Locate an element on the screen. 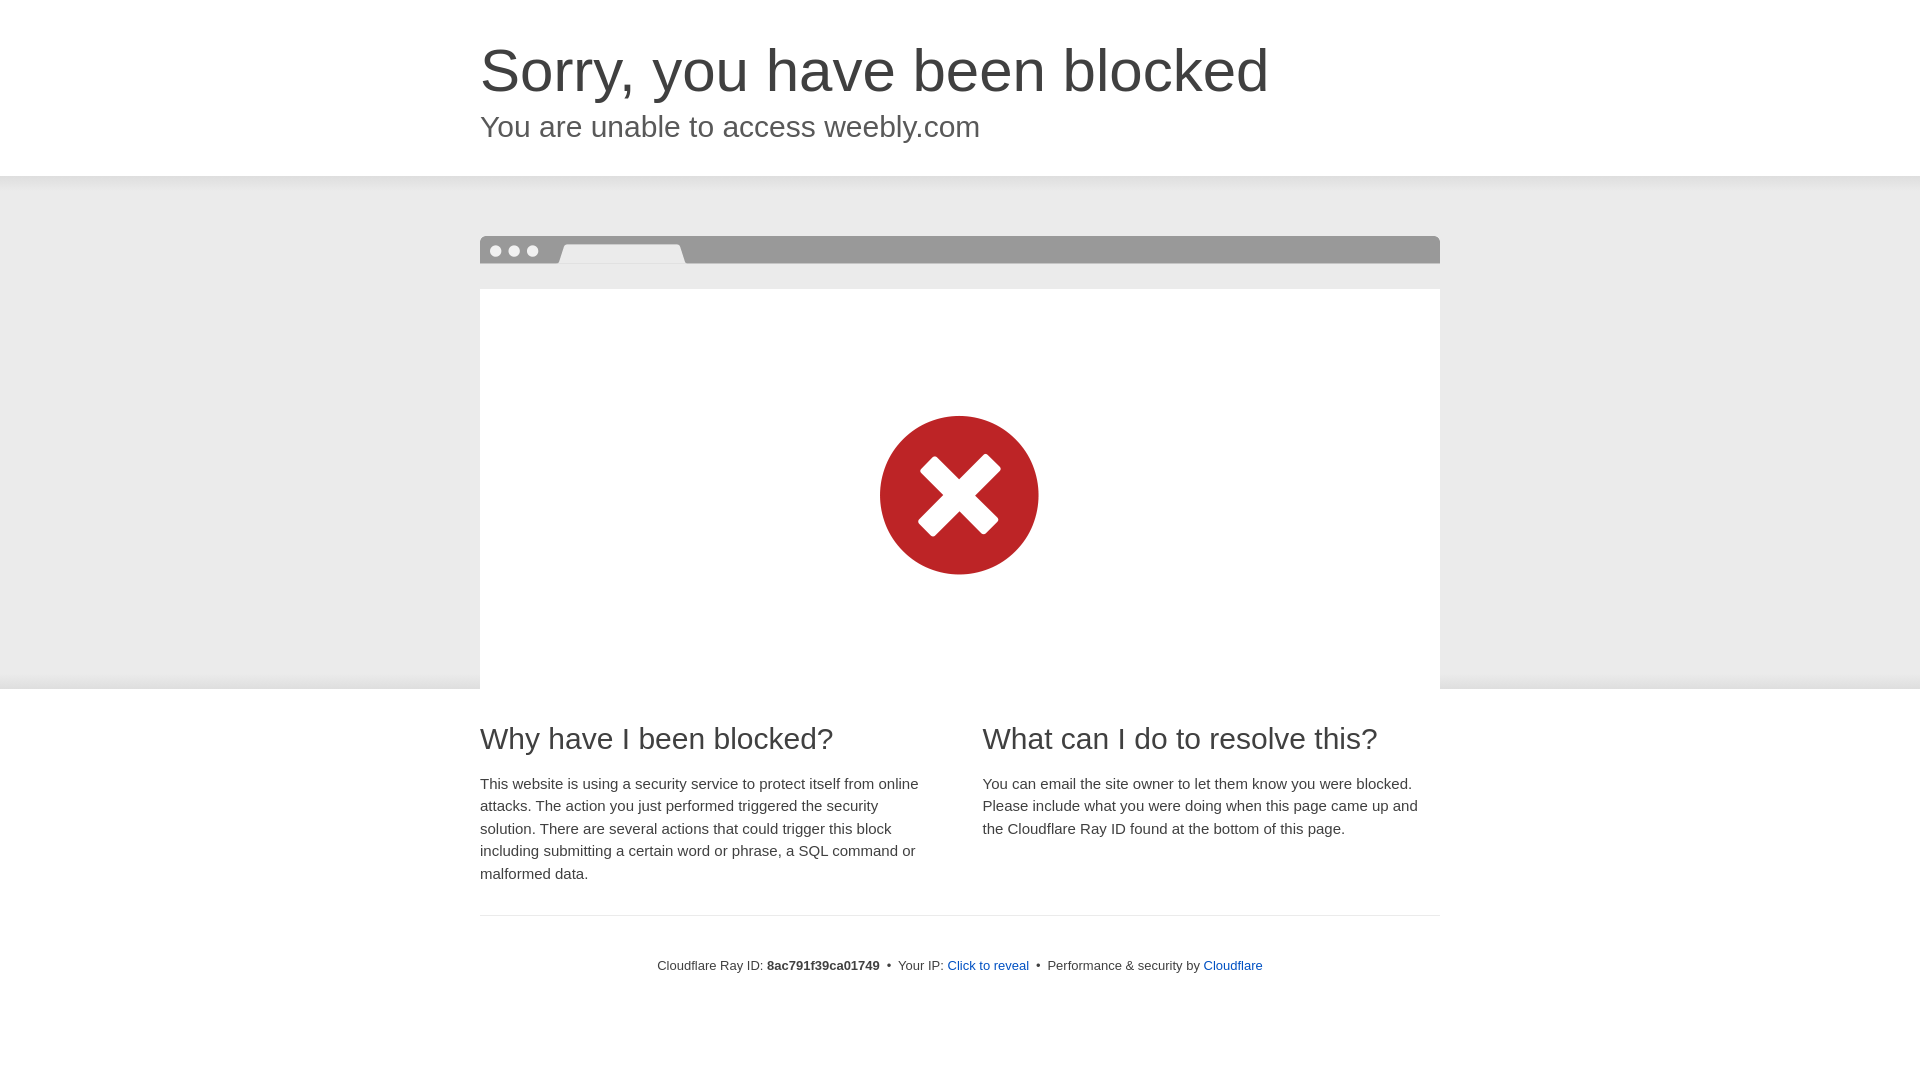 This screenshot has height=1080, width=1920. Cloudflare is located at coordinates (1233, 965).